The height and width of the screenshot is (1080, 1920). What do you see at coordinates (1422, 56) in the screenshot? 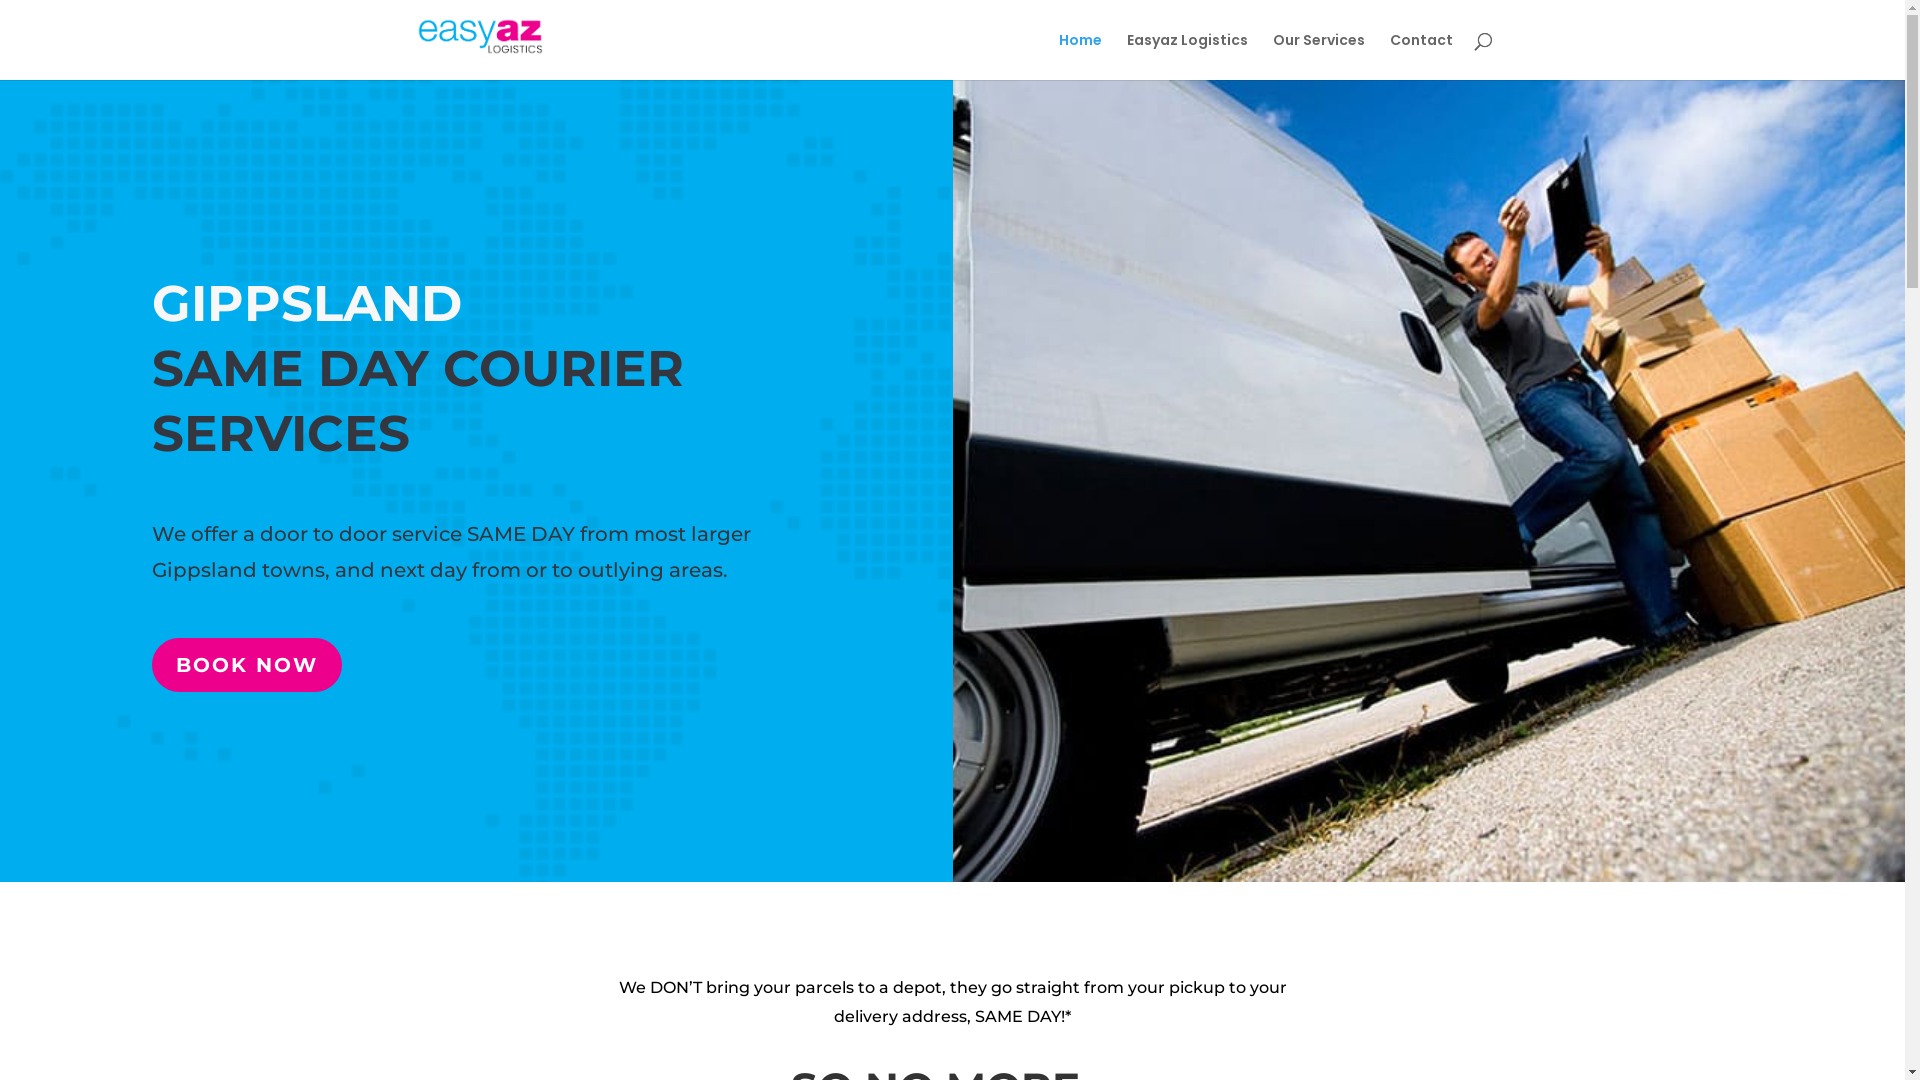
I see `Contact` at bounding box center [1422, 56].